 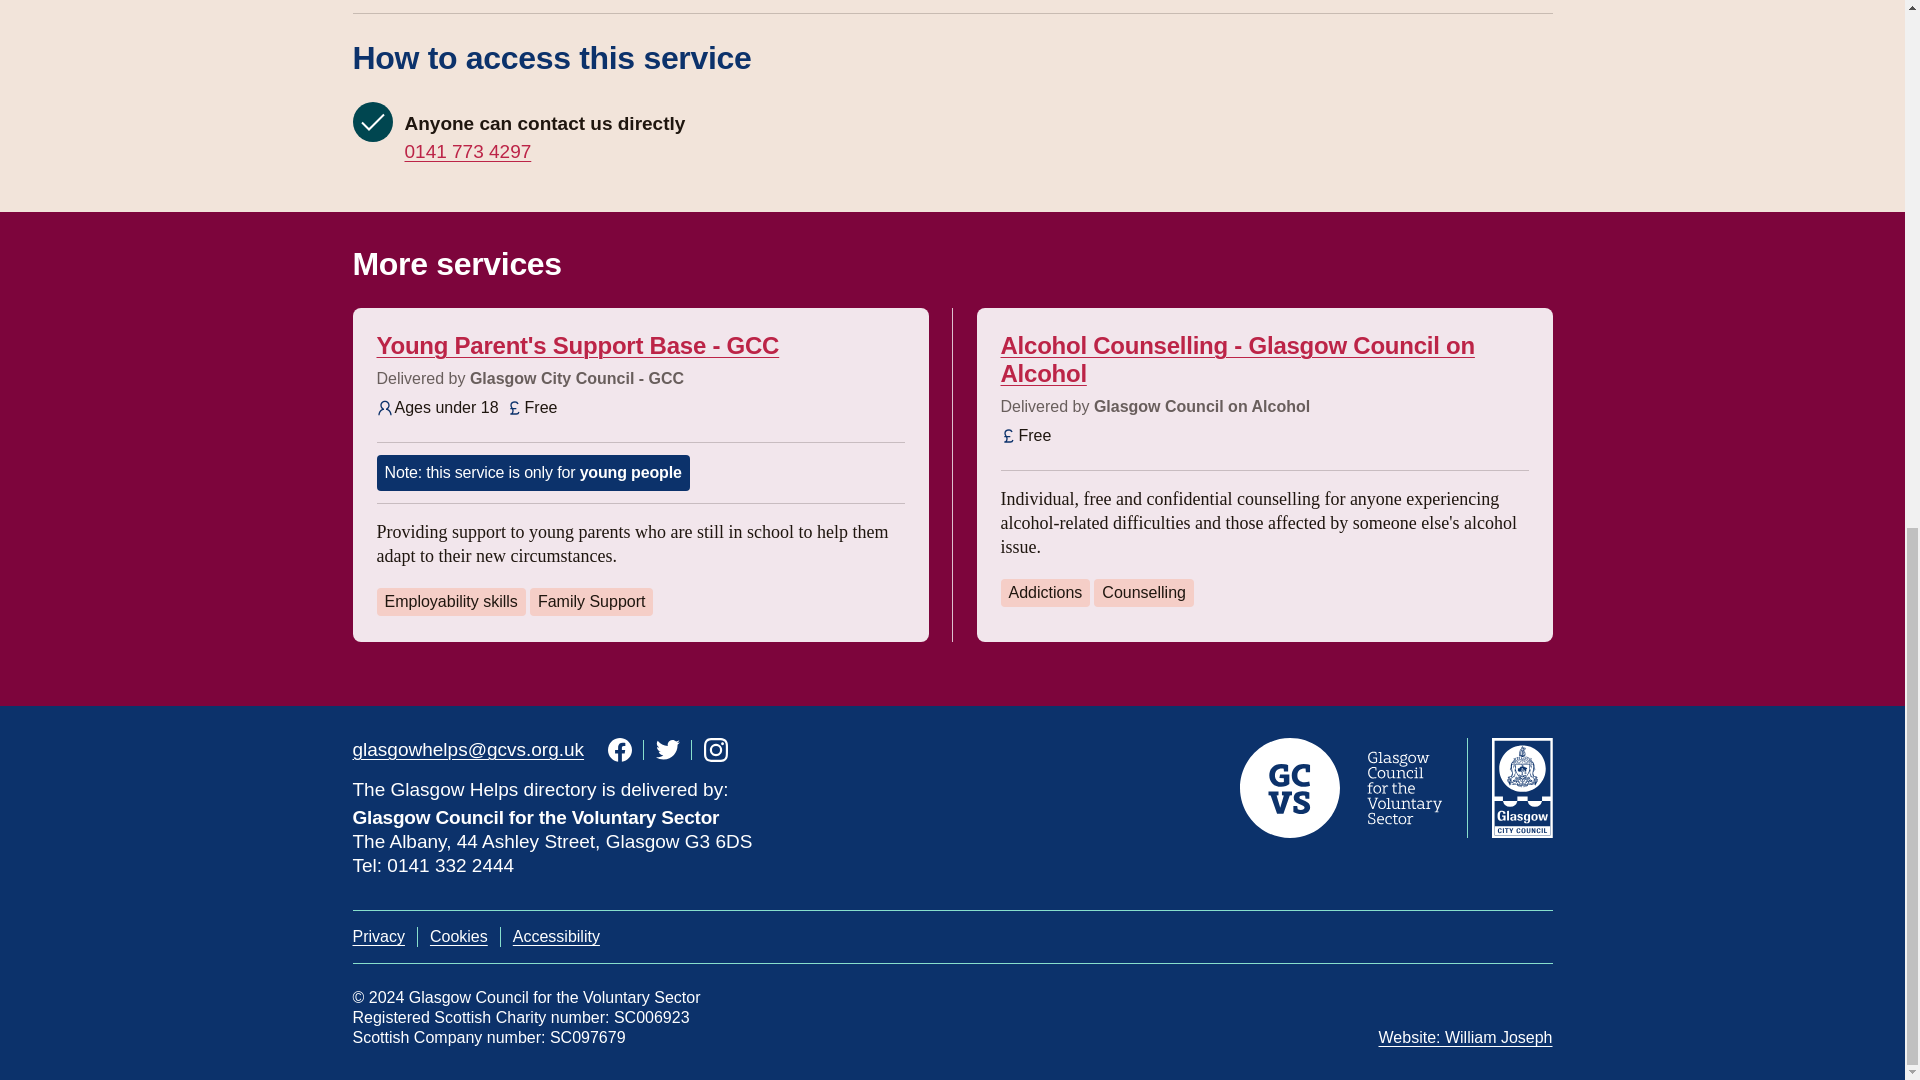 What do you see at coordinates (467, 152) in the screenshot?
I see `0141 773 4297` at bounding box center [467, 152].